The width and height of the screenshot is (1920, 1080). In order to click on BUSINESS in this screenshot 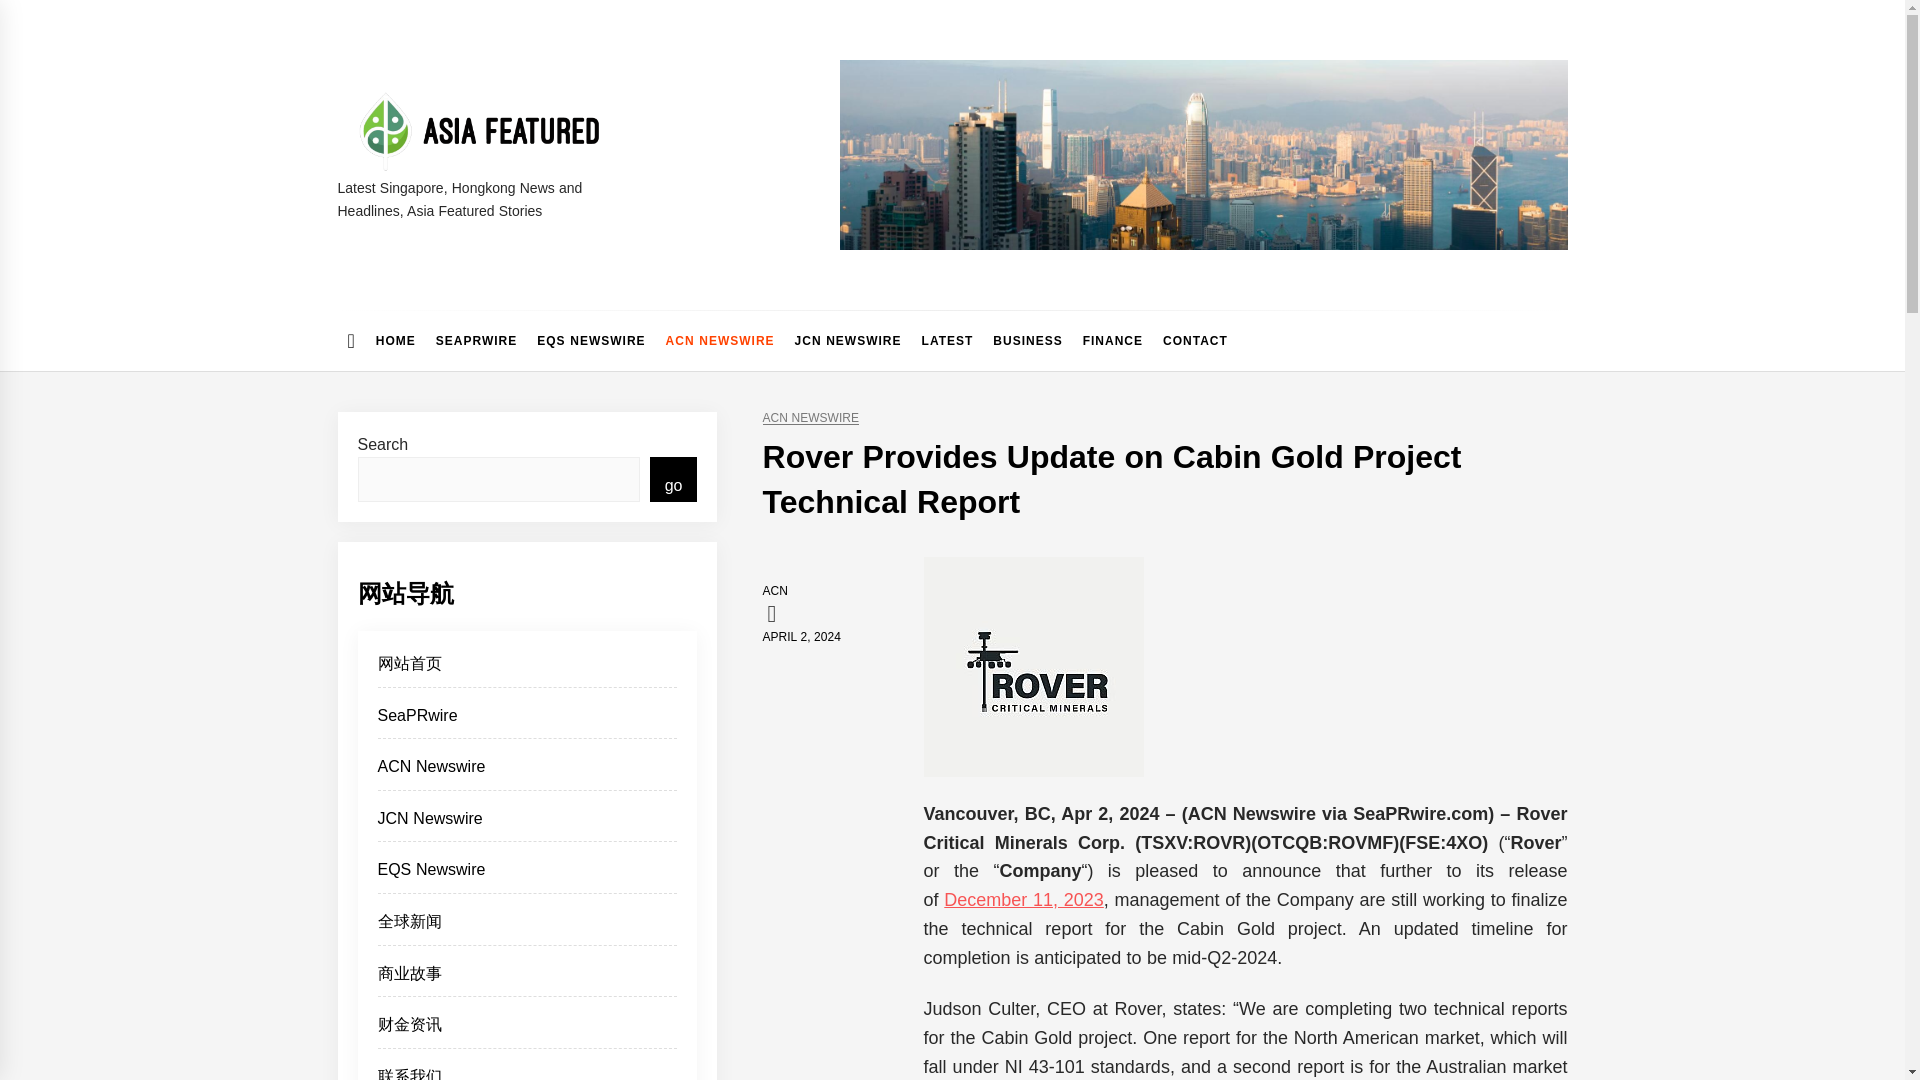, I will do `click(1027, 341)`.